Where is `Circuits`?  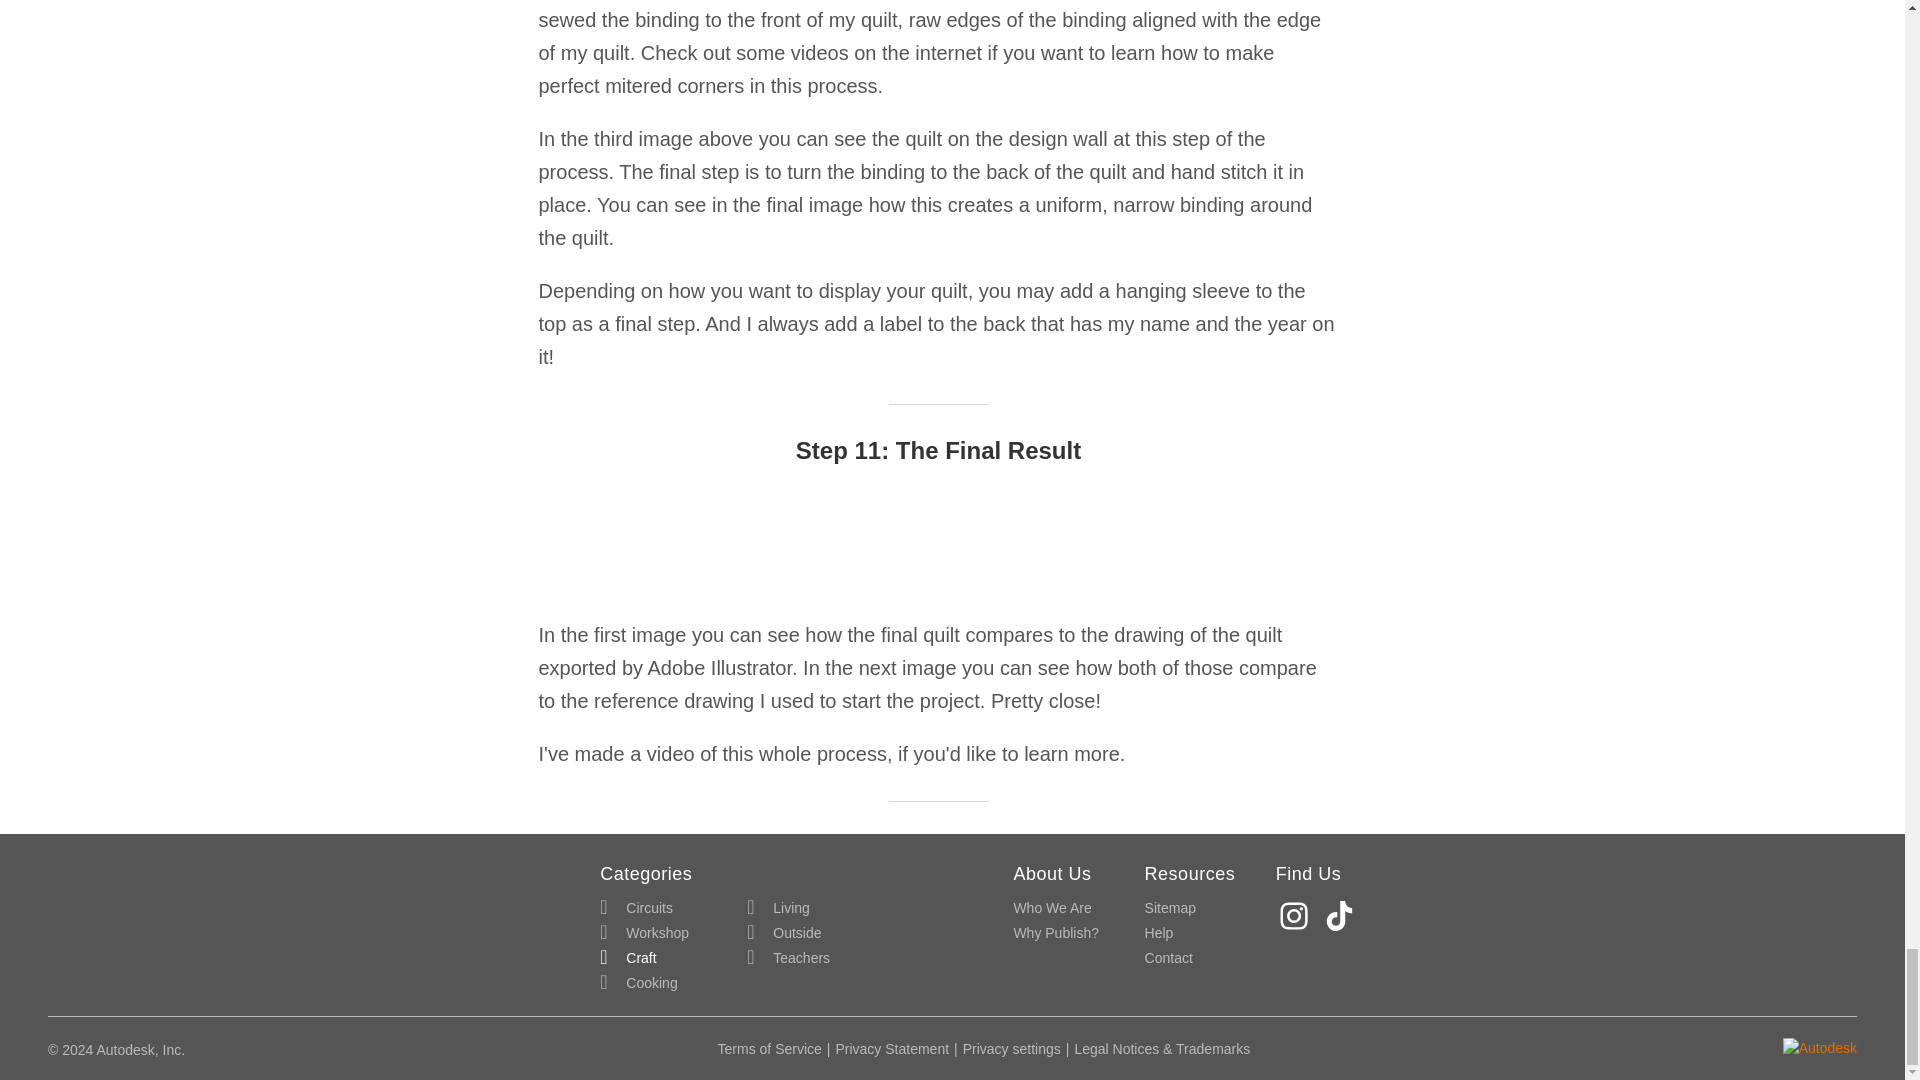
Circuits is located at coordinates (636, 908).